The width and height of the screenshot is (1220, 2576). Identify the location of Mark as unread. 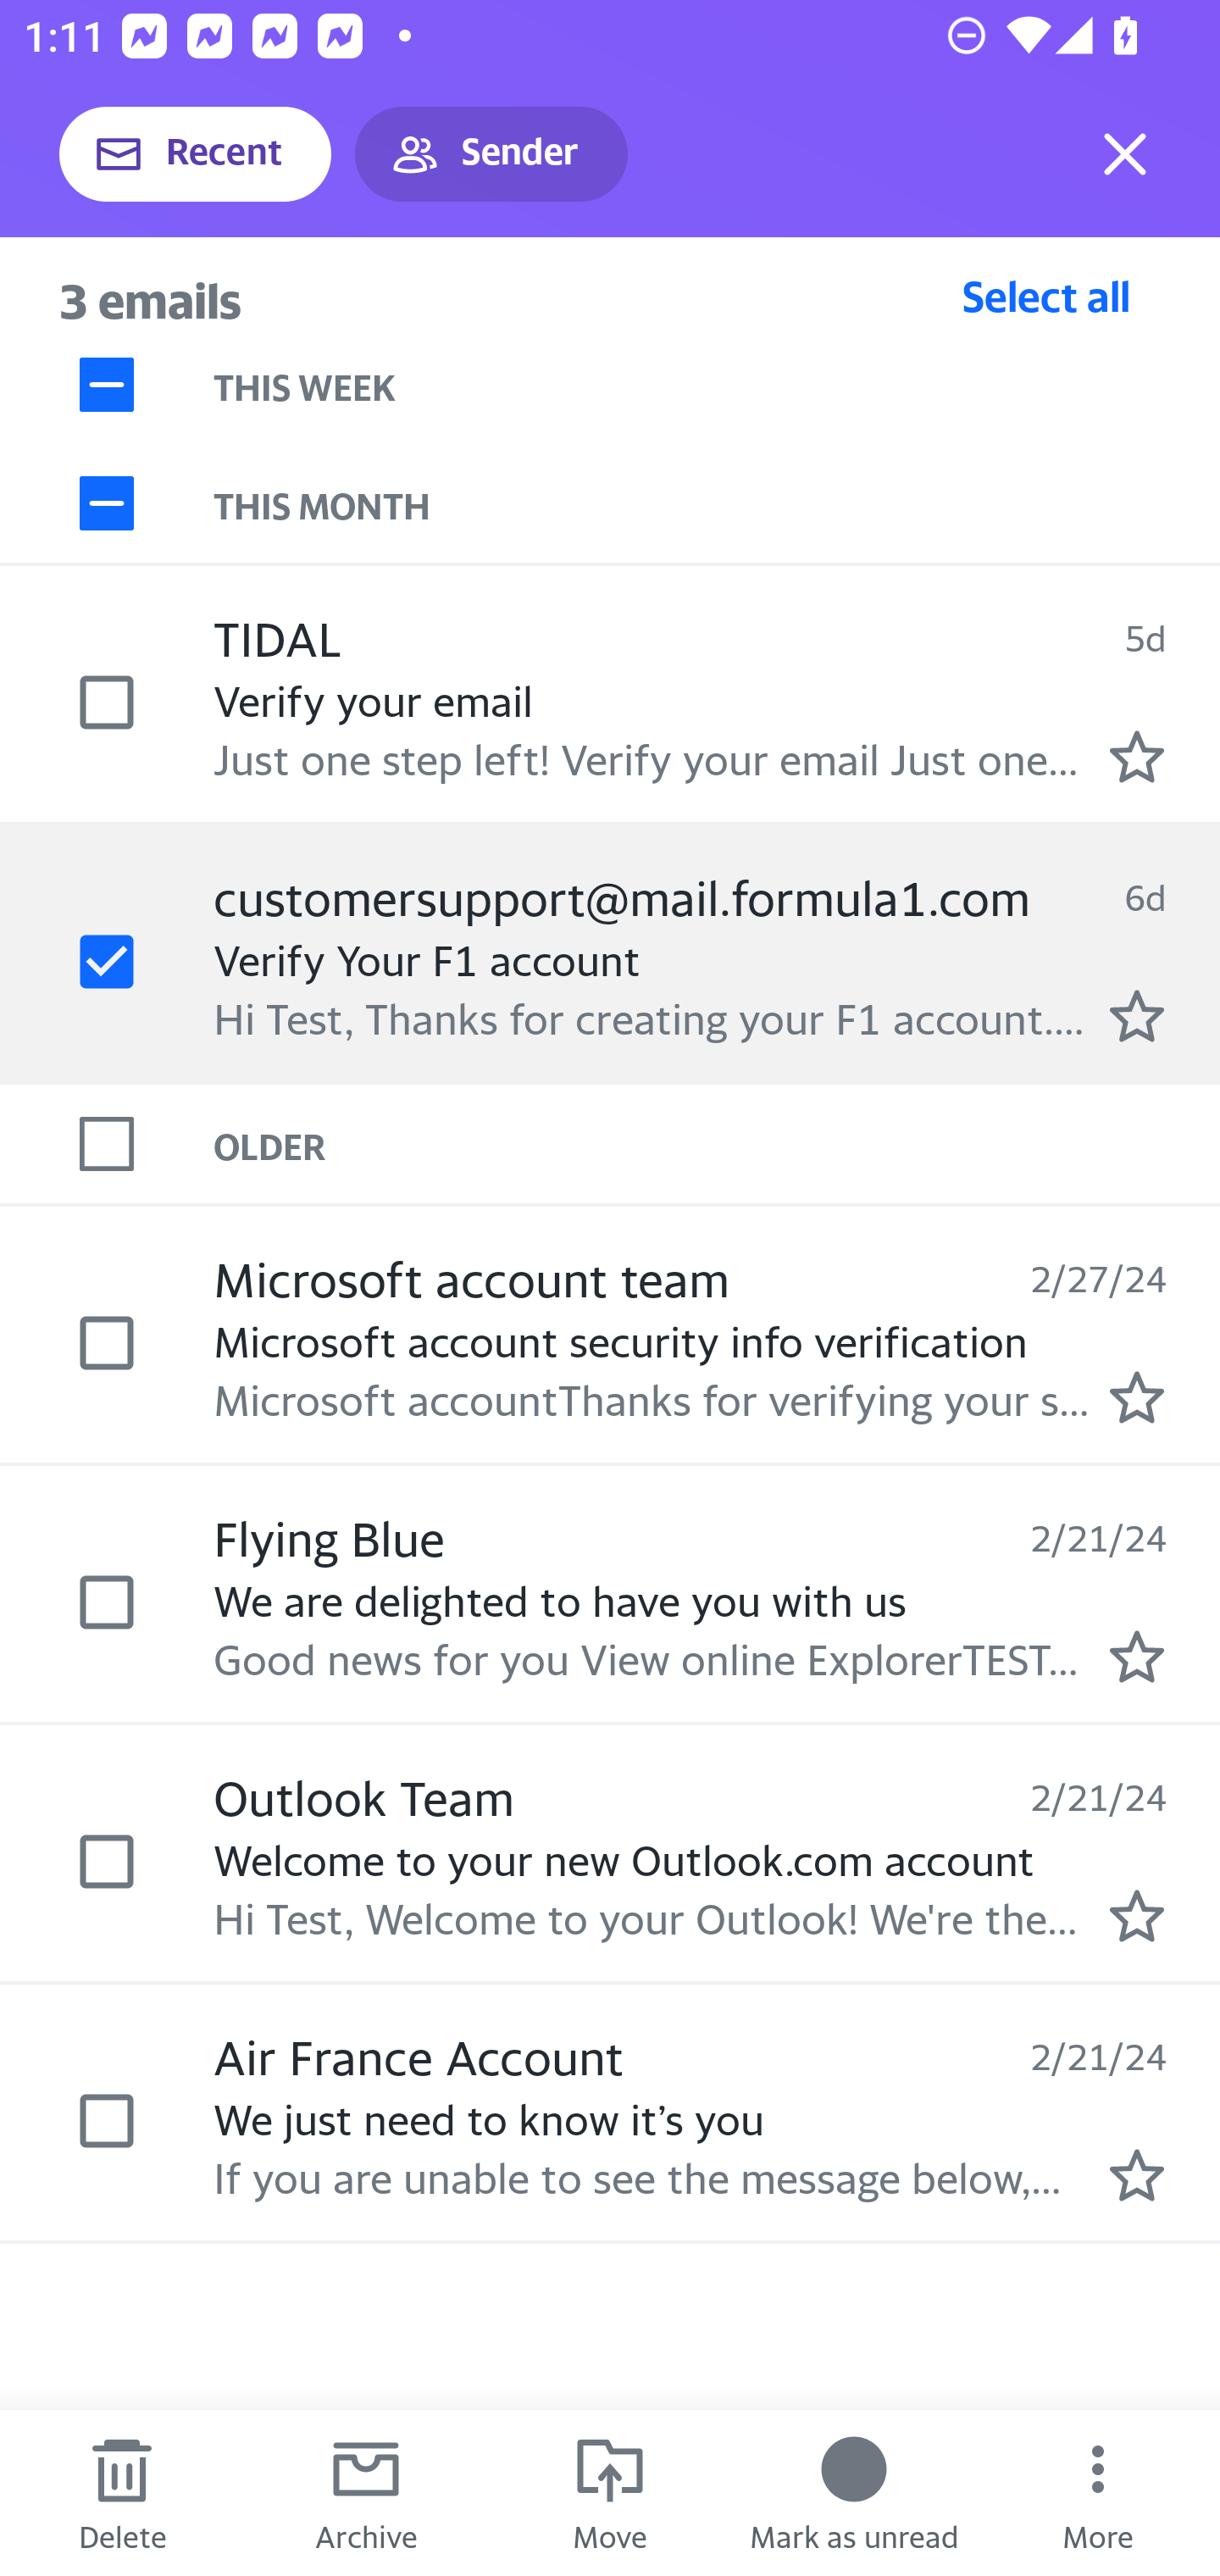
(854, 2493).